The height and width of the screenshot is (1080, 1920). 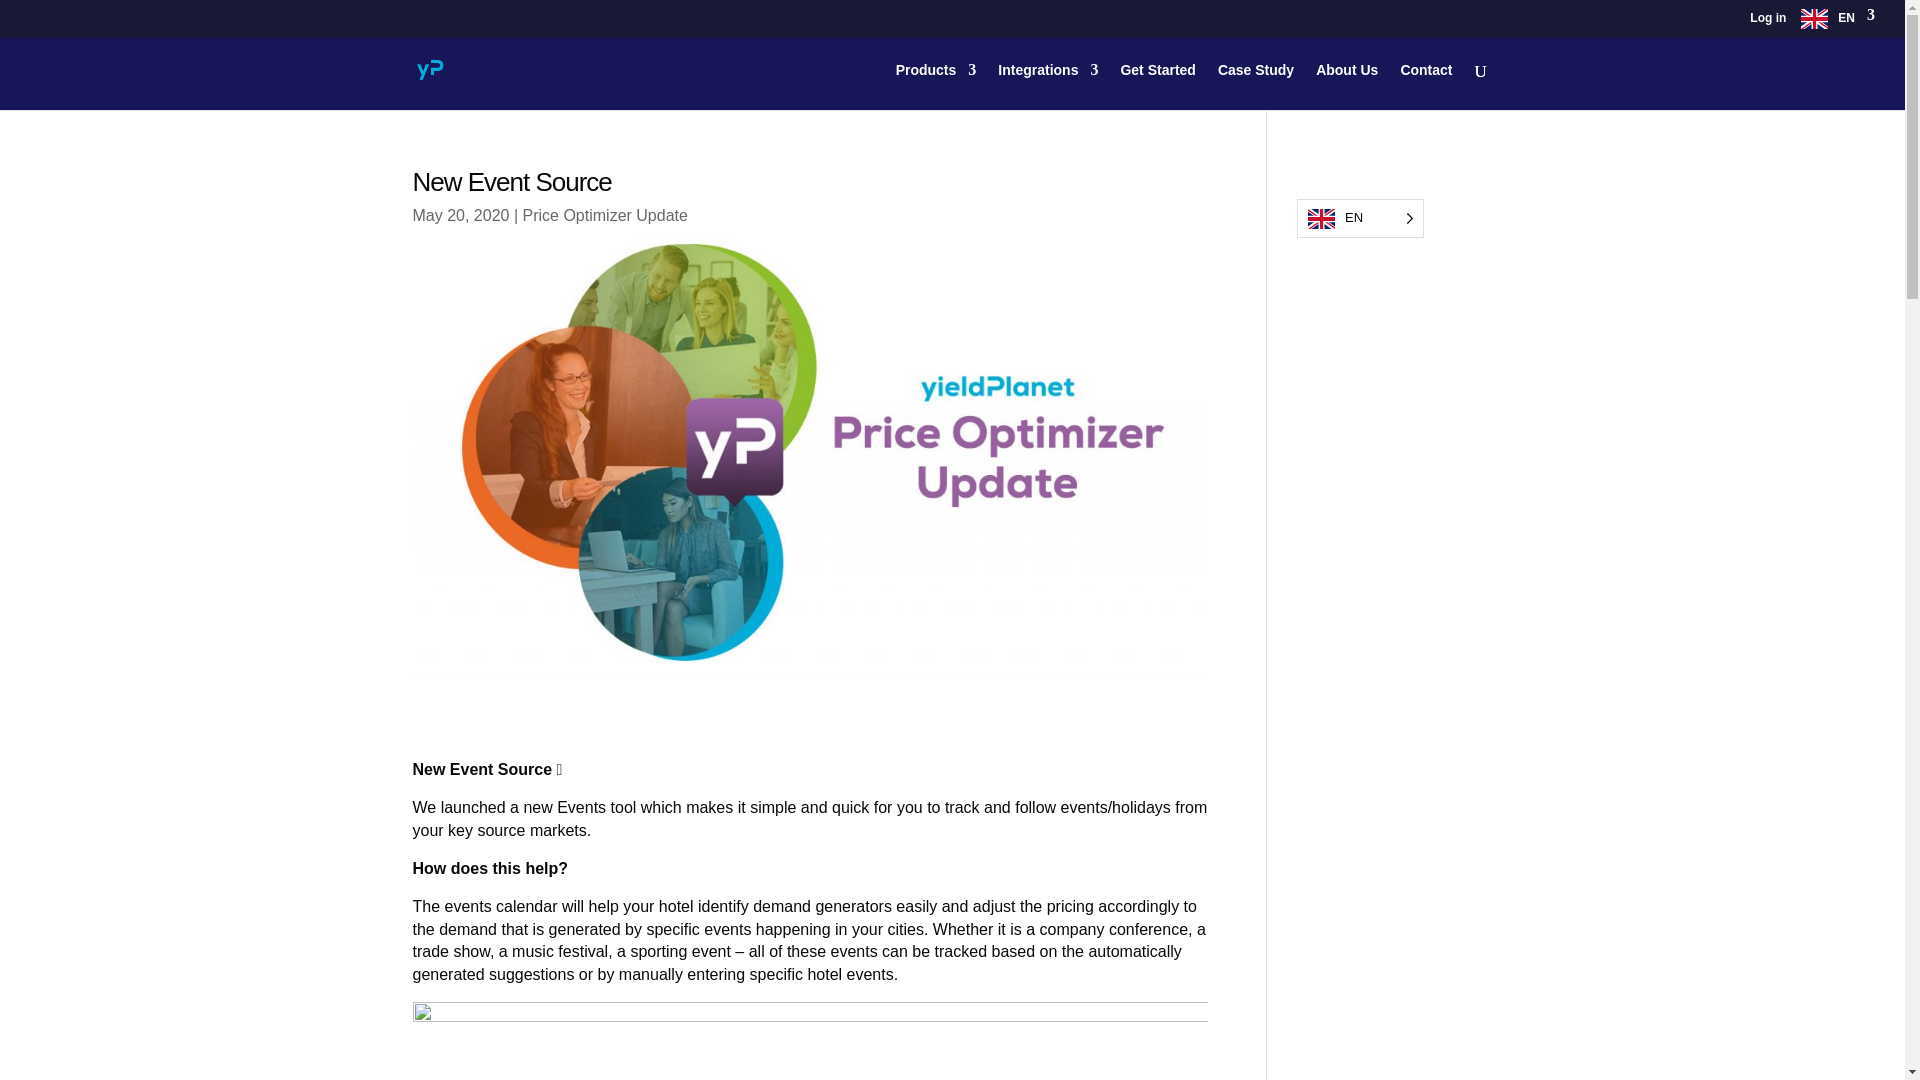 I want to click on About Us, so click(x=1346, y=86).